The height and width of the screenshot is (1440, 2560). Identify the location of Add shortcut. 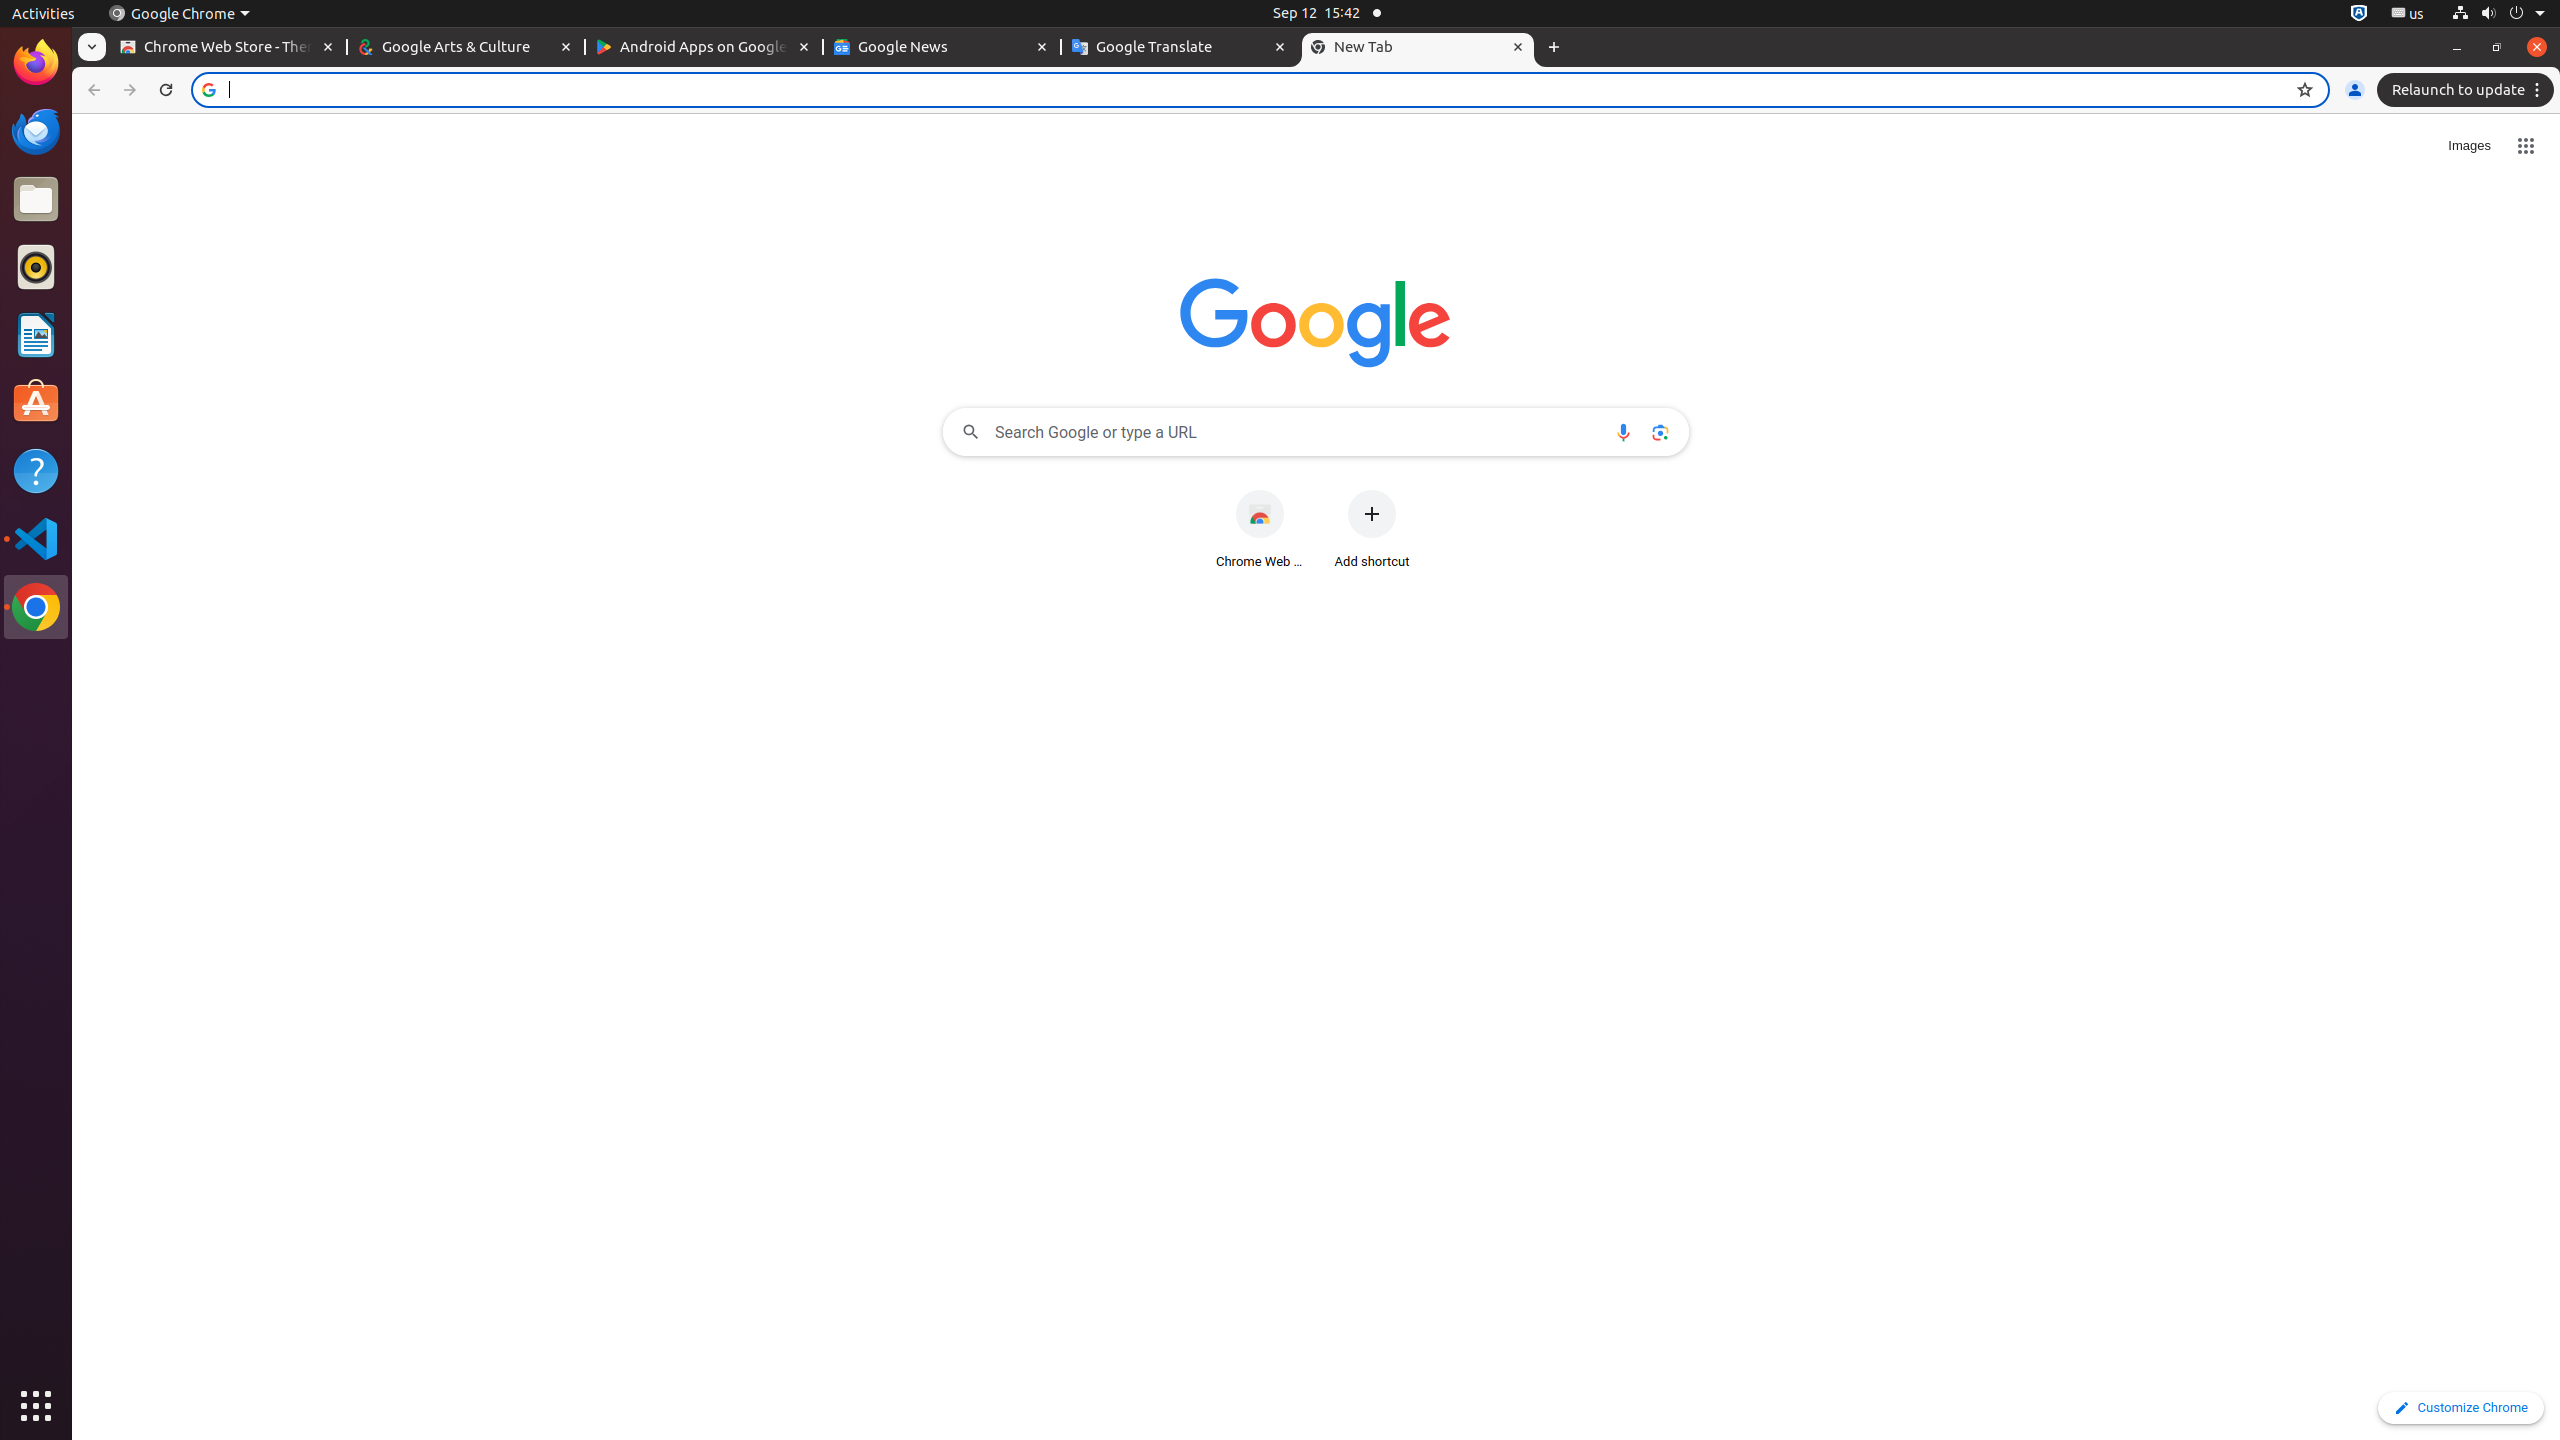
(1372, 530).